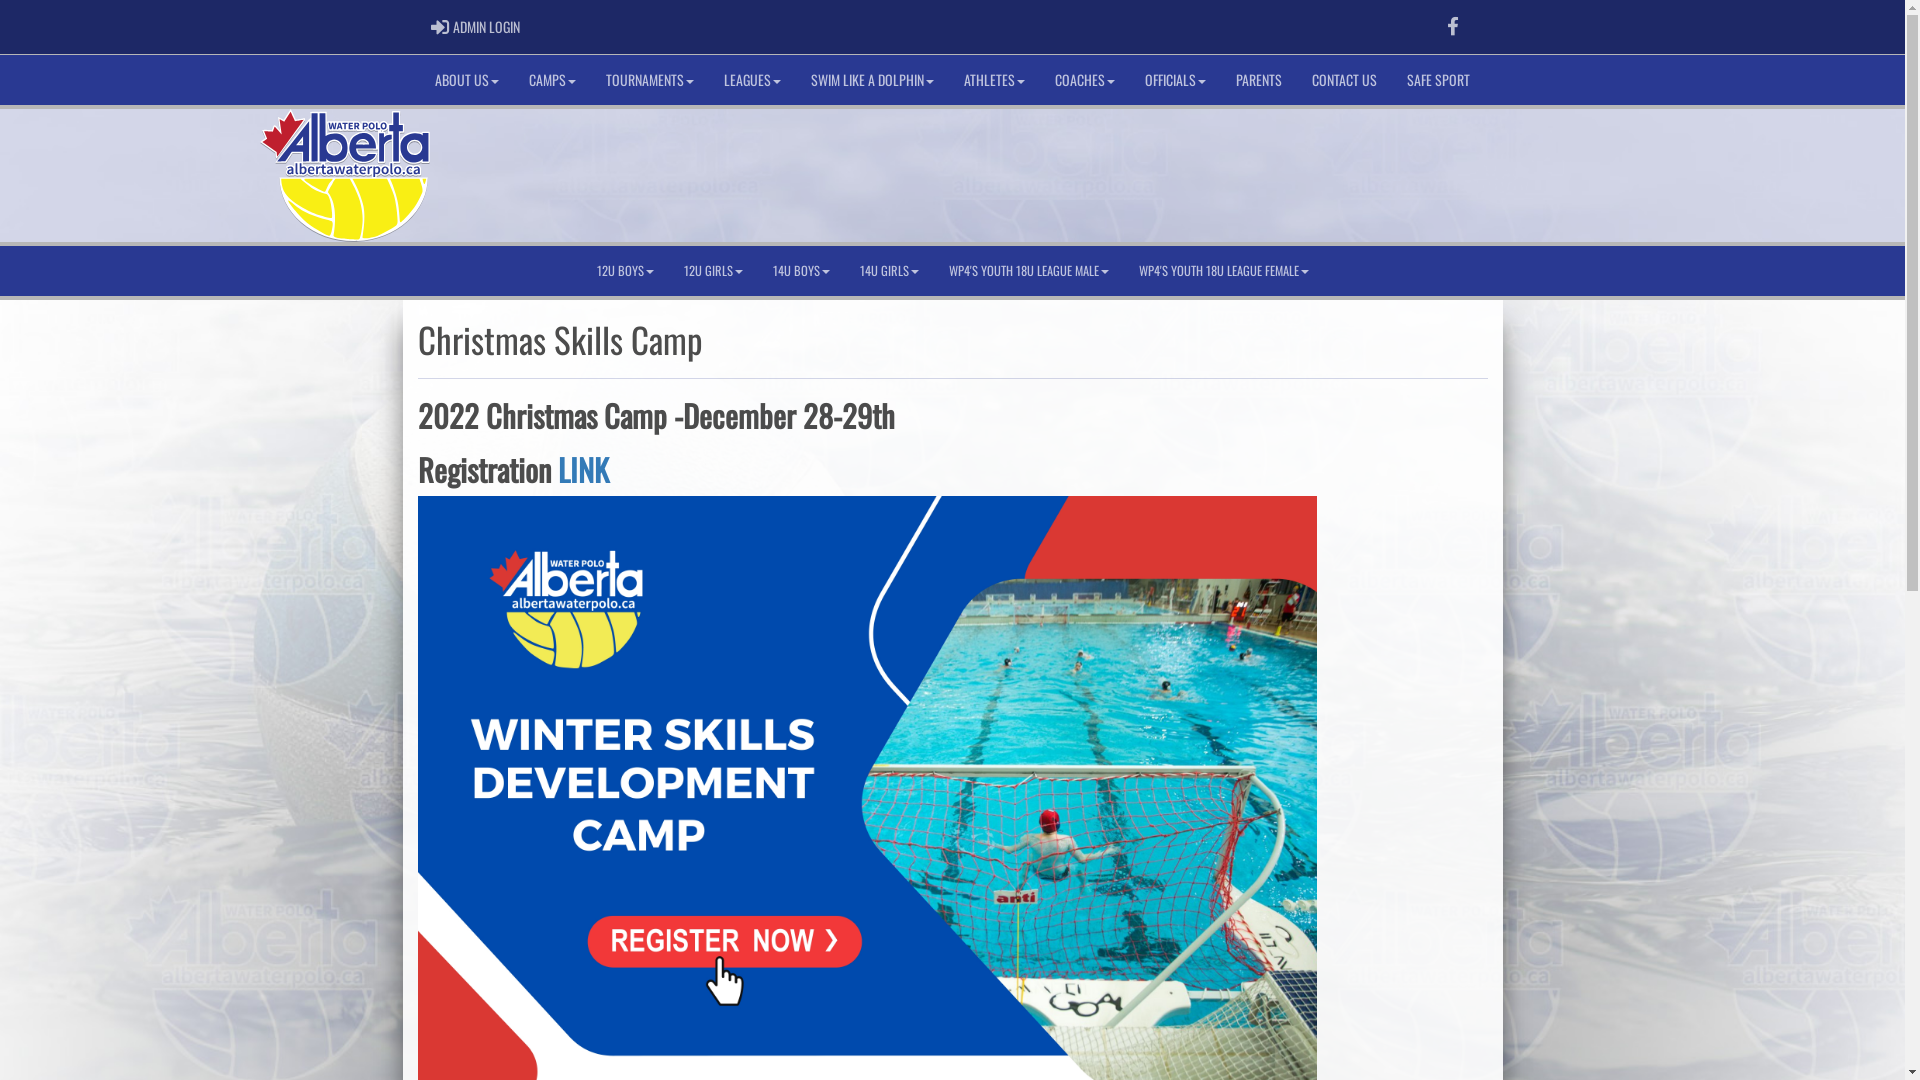 The height and width of the screenshot is (1080, 1920). I want to click on LEAGUES, so click(752, 80).